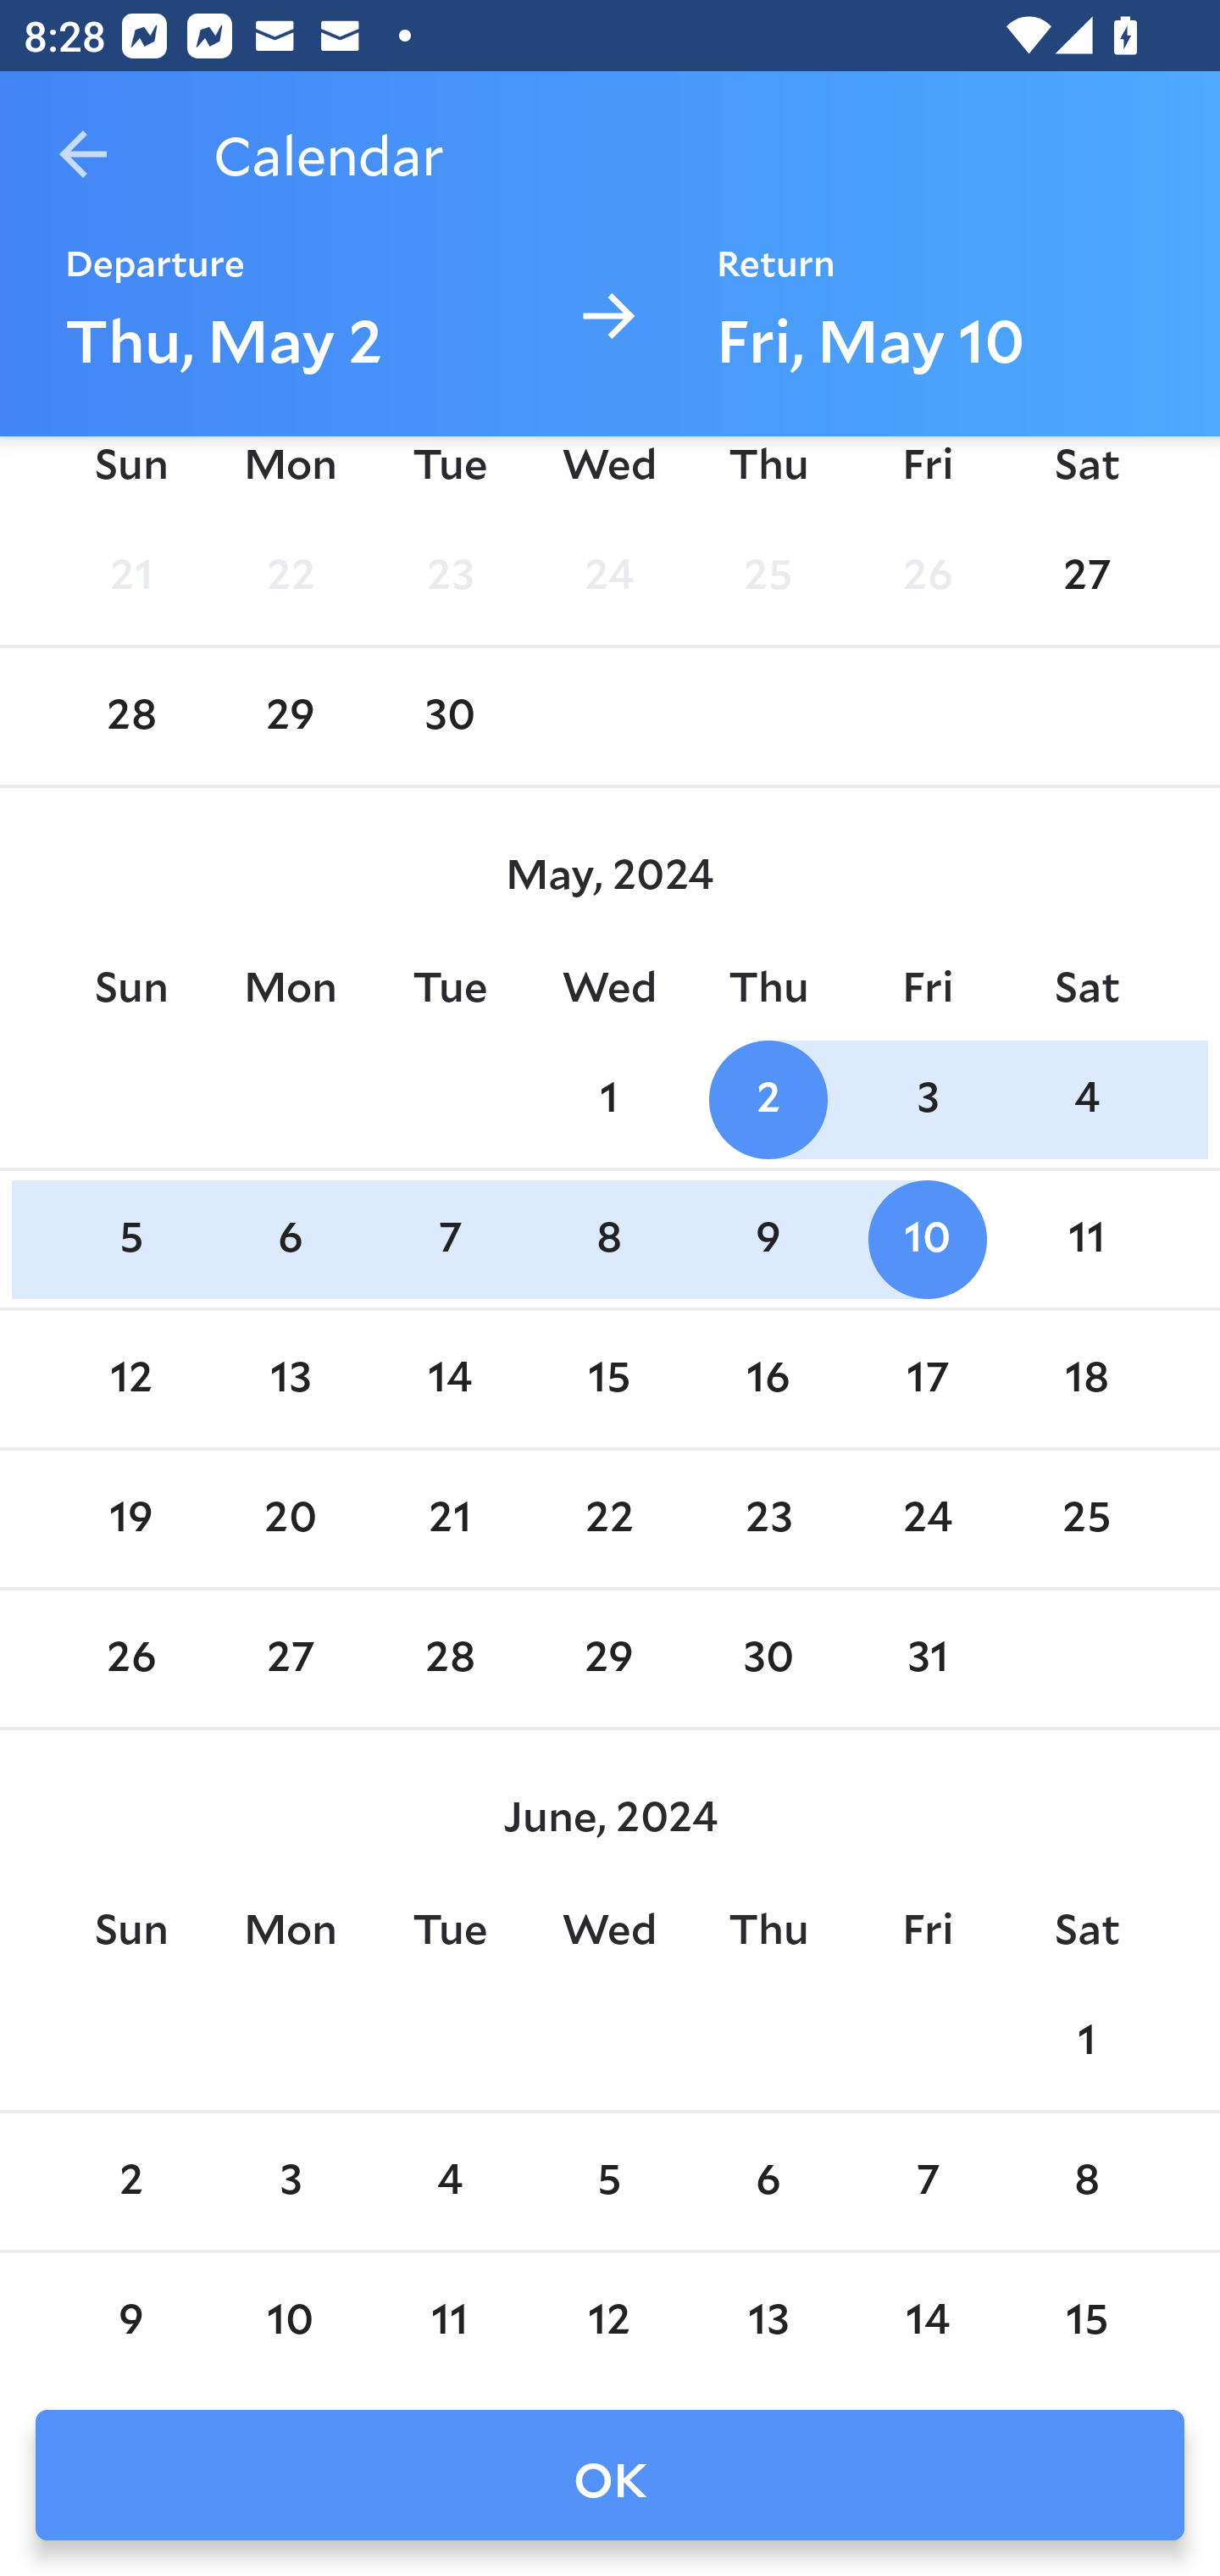  I want to click on Navigate up, so click(83, 154).